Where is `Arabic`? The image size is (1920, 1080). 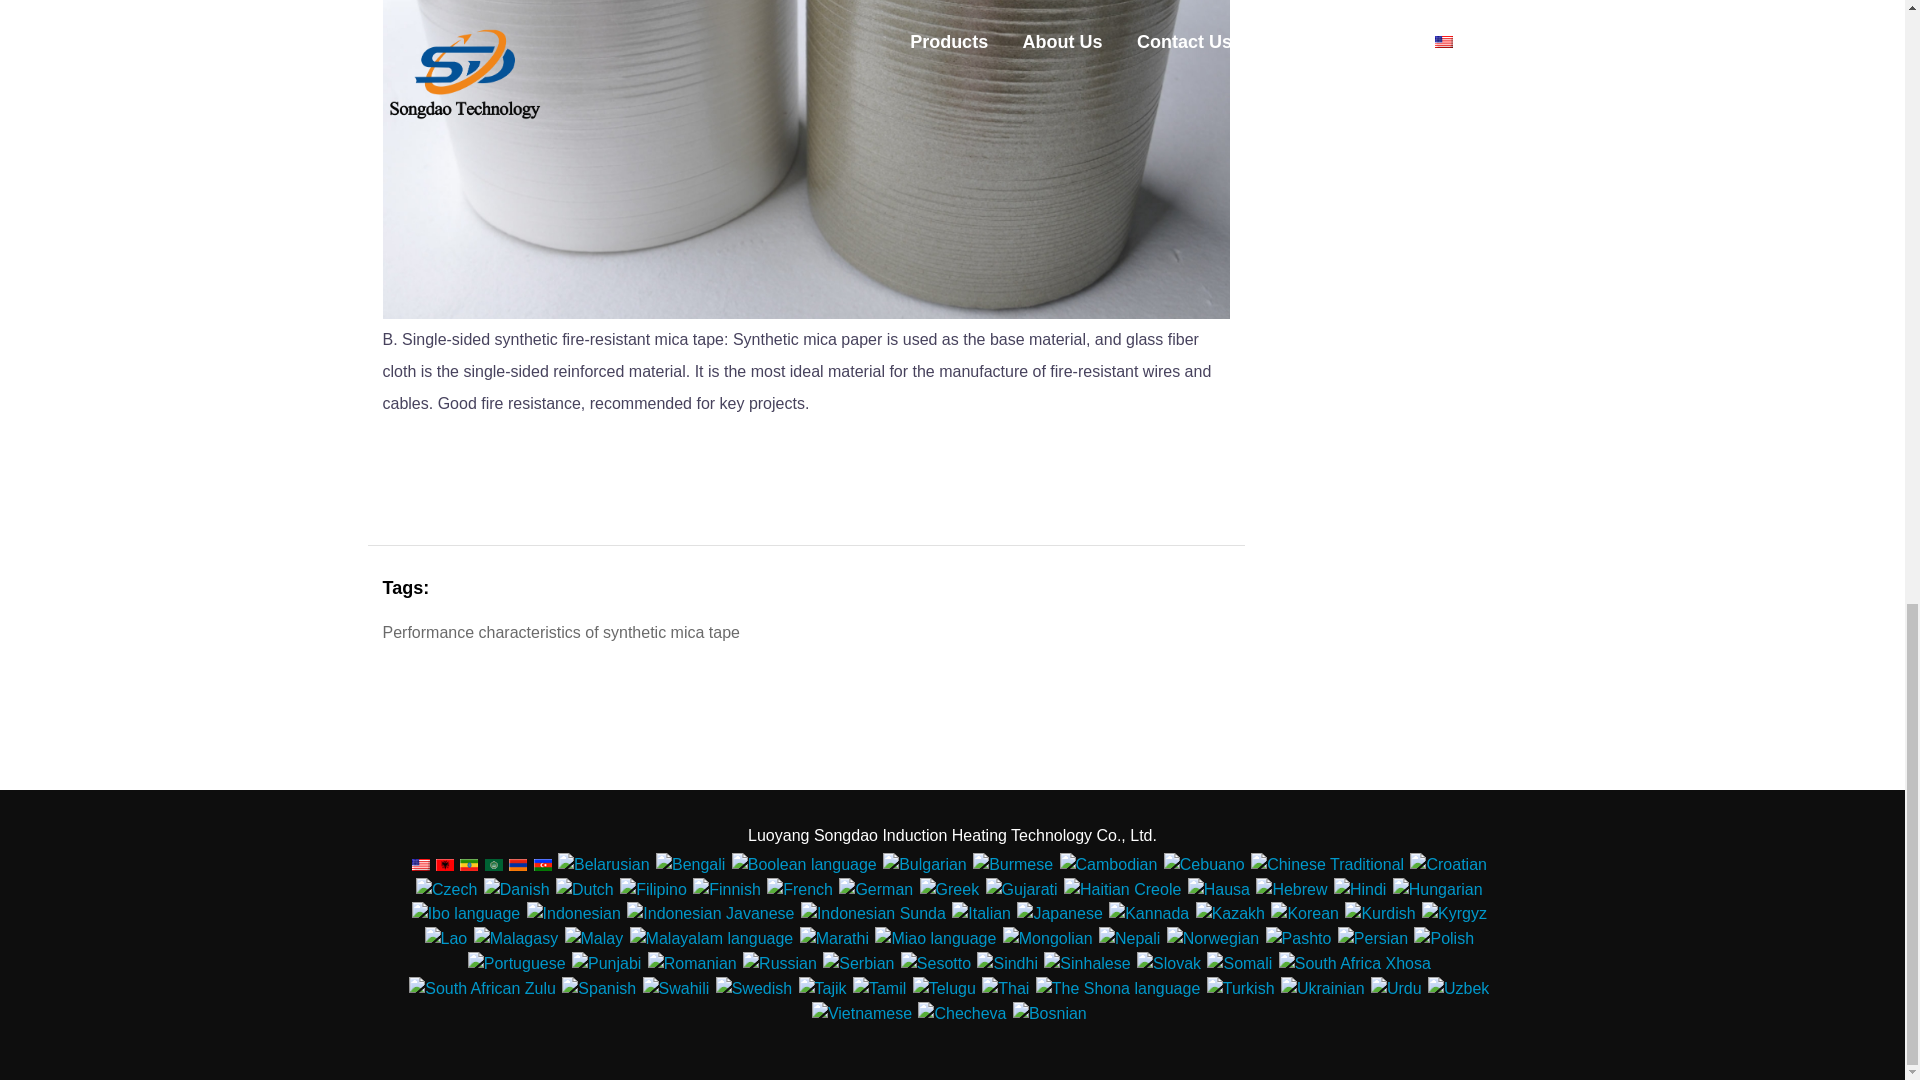
Arabic is located at coordinates (494, 864).